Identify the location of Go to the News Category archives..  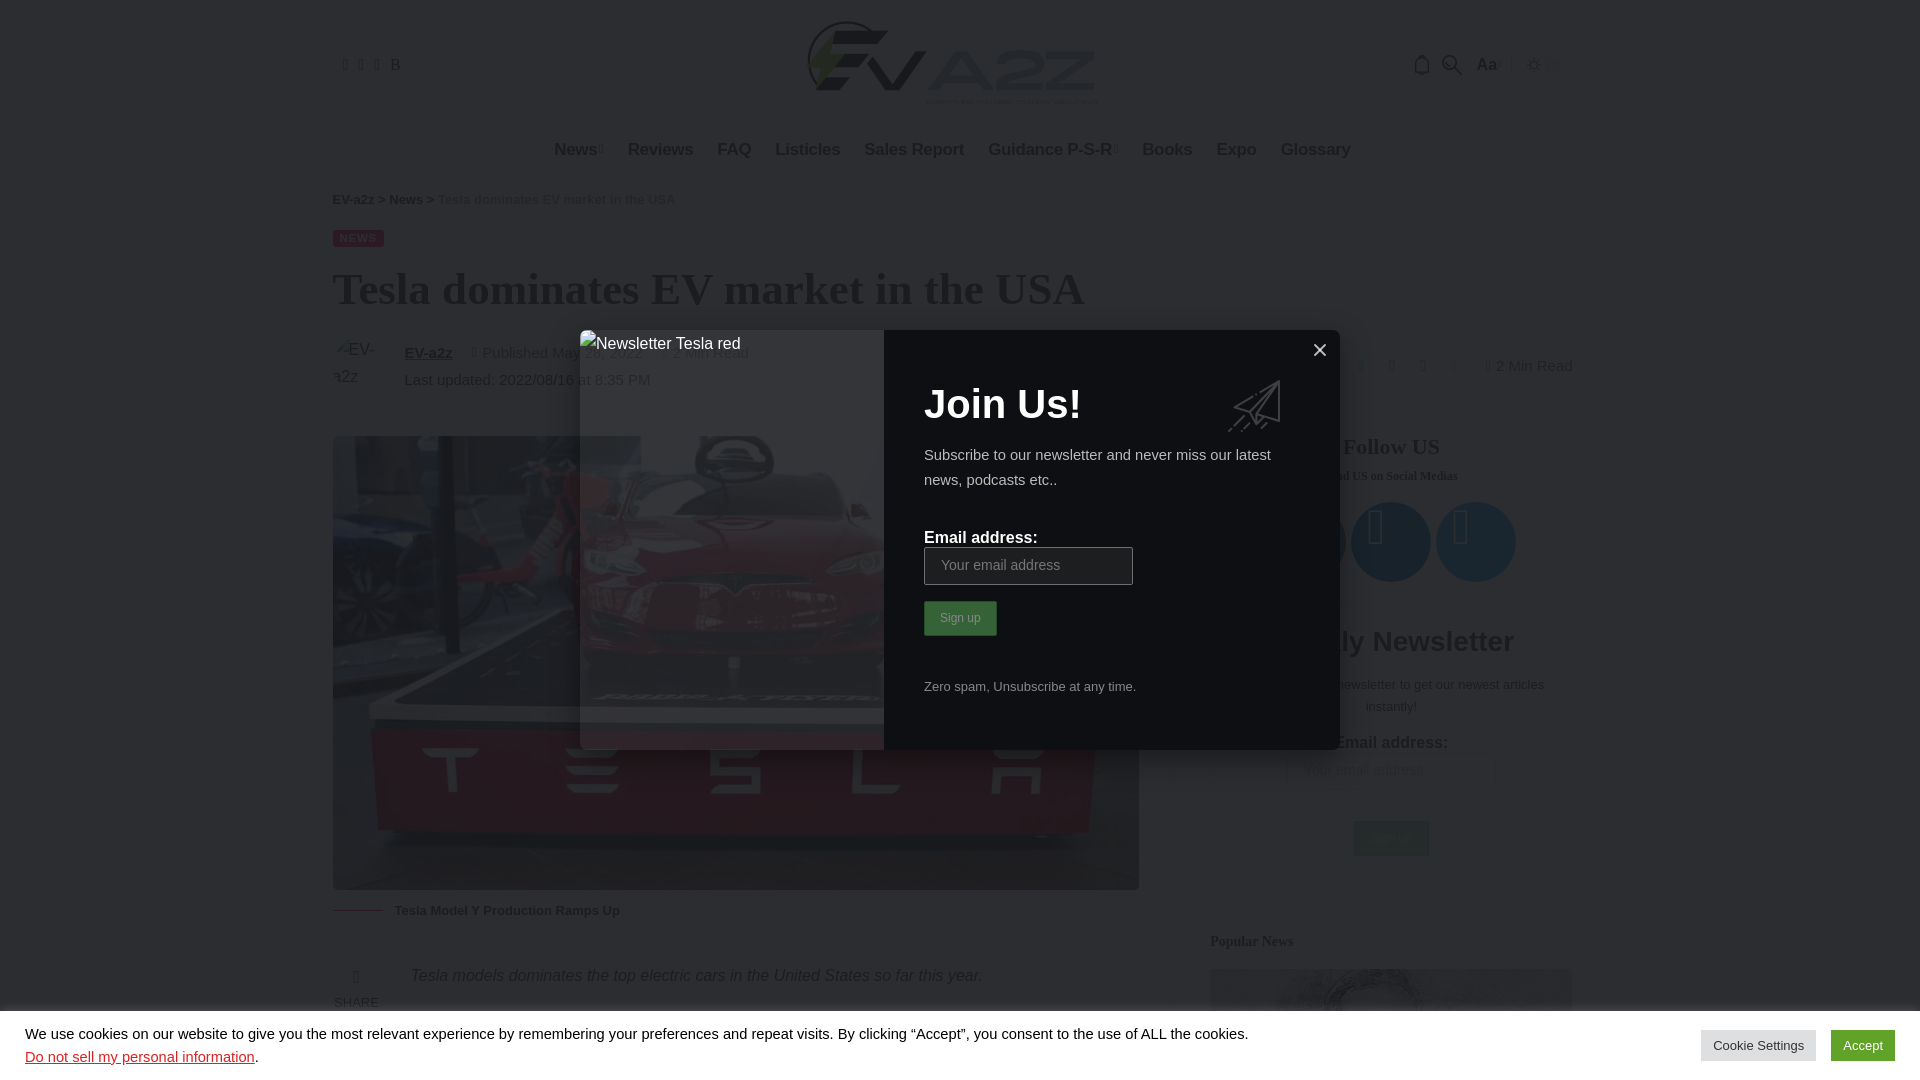
(406, 200).